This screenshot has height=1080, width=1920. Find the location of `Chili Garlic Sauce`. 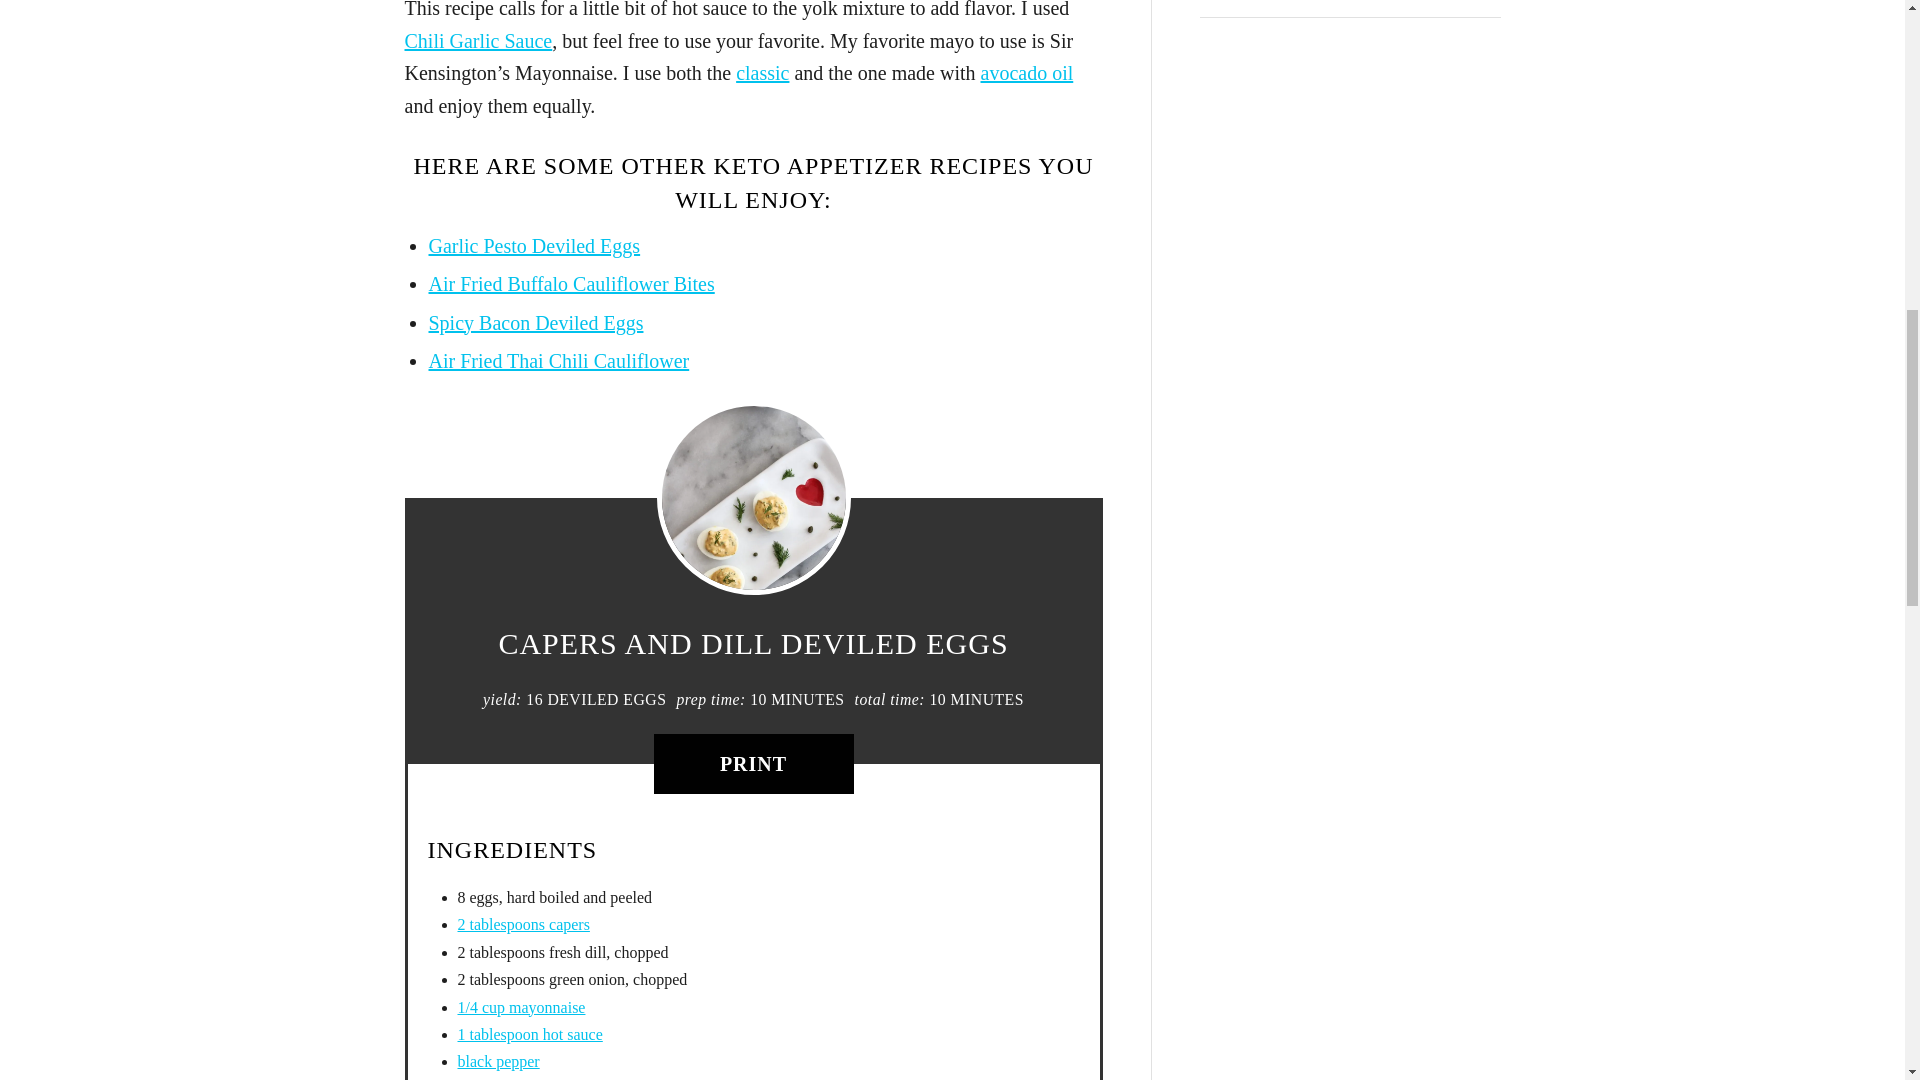

Chili Garlic Sauce is located at coordinates (478, 40).